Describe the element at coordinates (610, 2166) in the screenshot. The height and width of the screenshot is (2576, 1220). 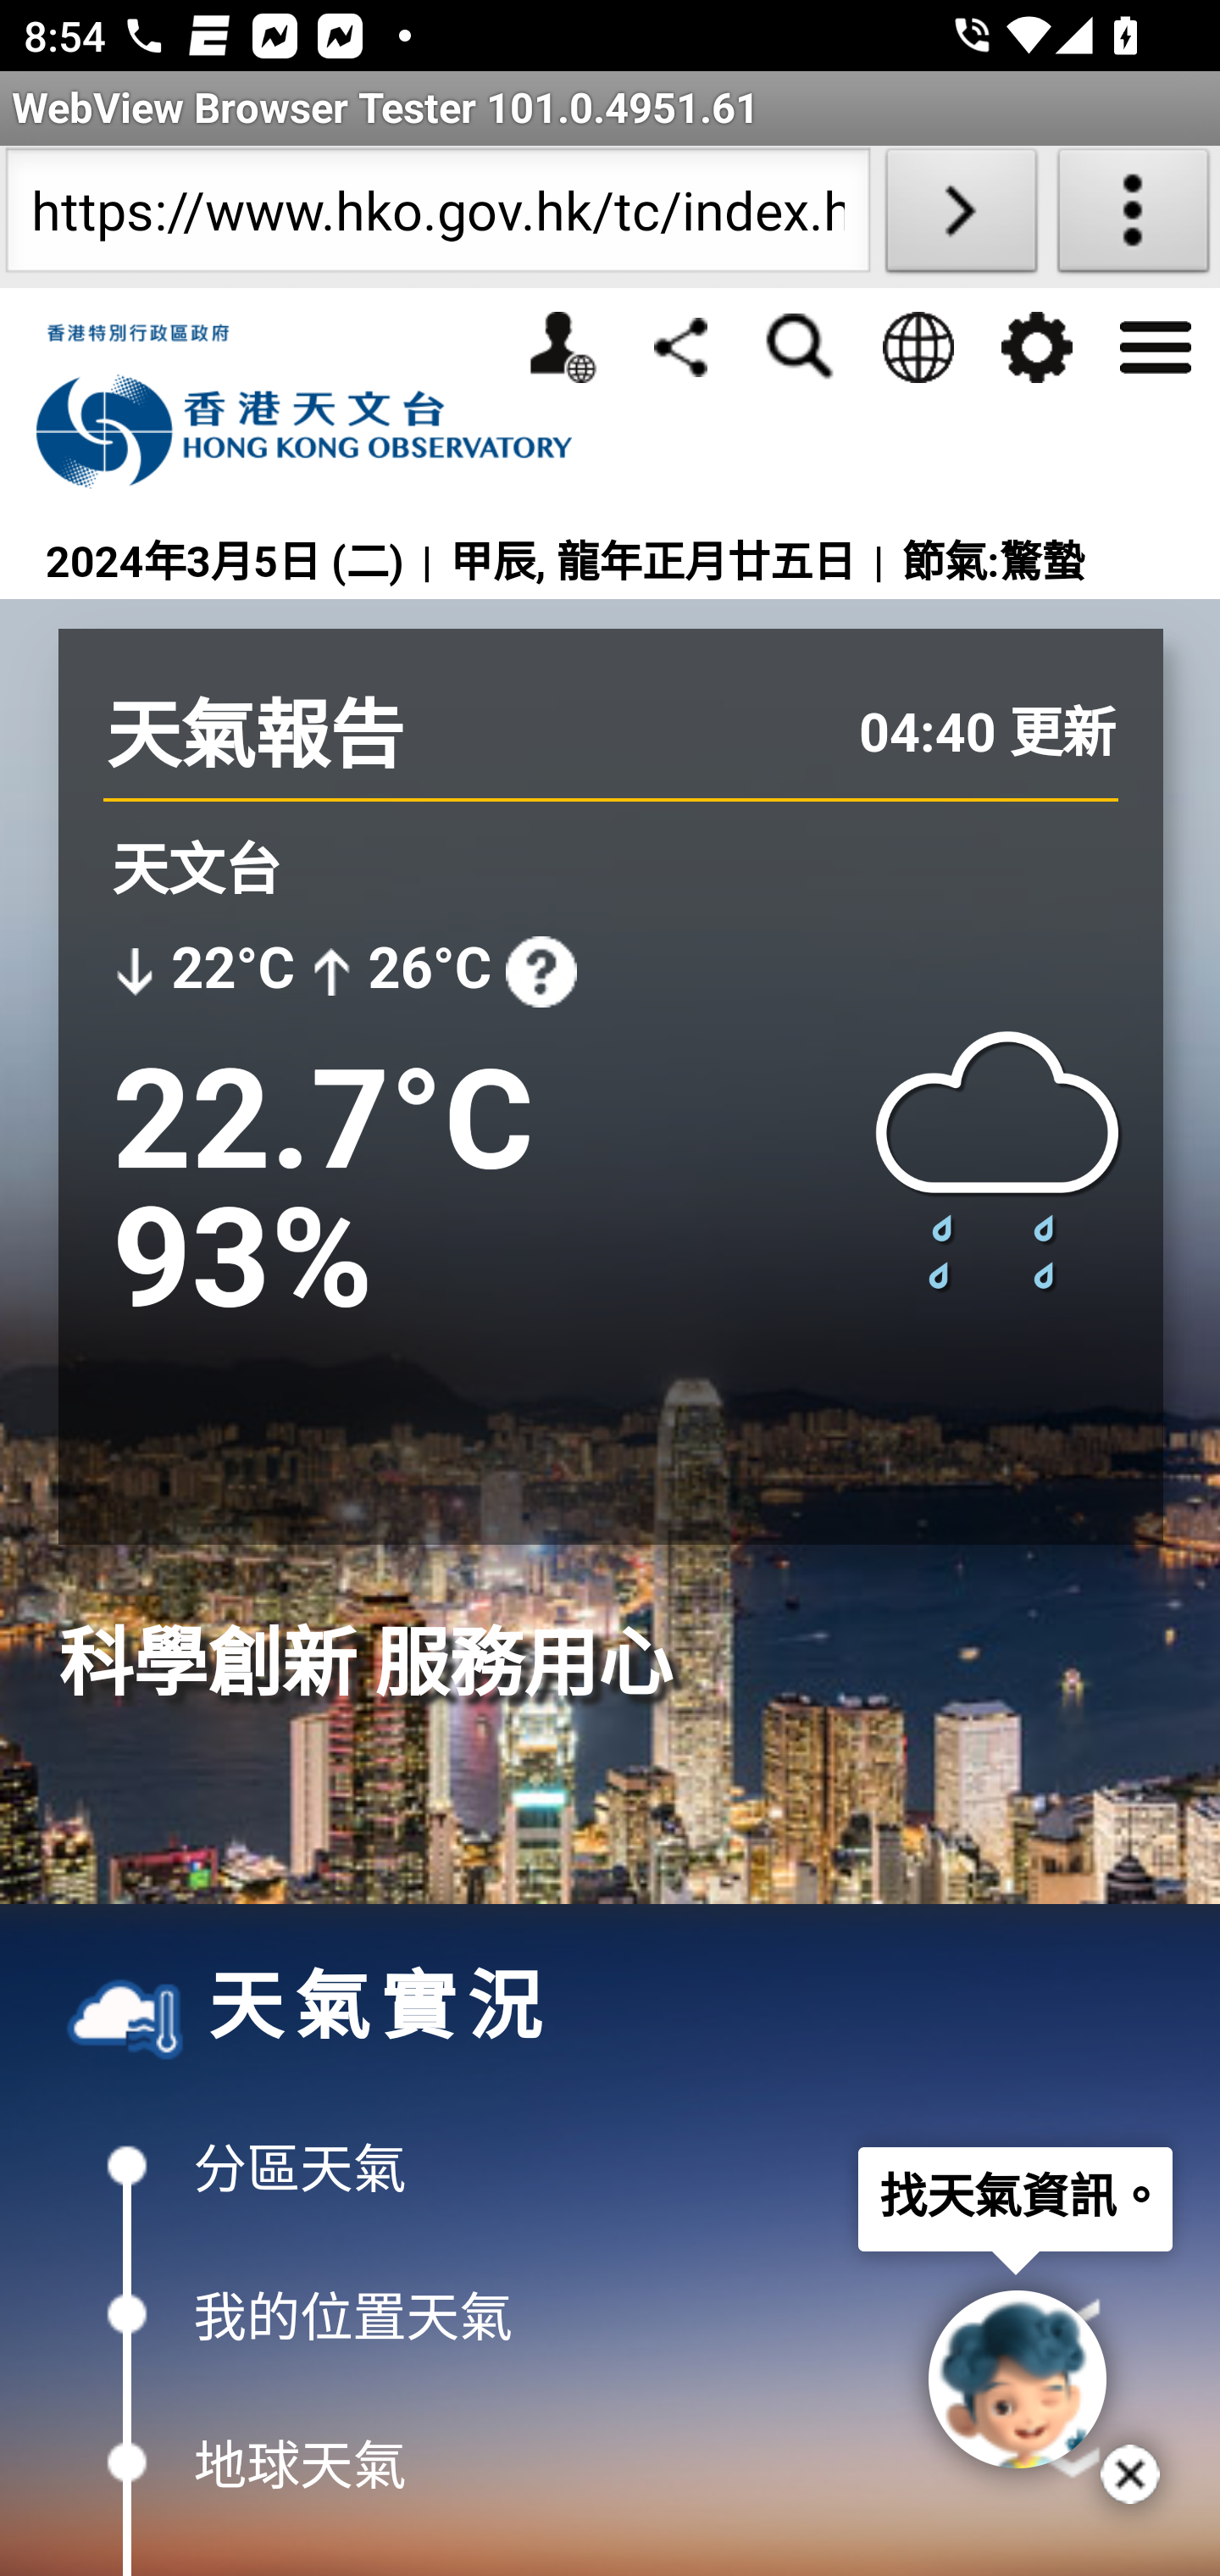
I see `分區天氣` at that location.